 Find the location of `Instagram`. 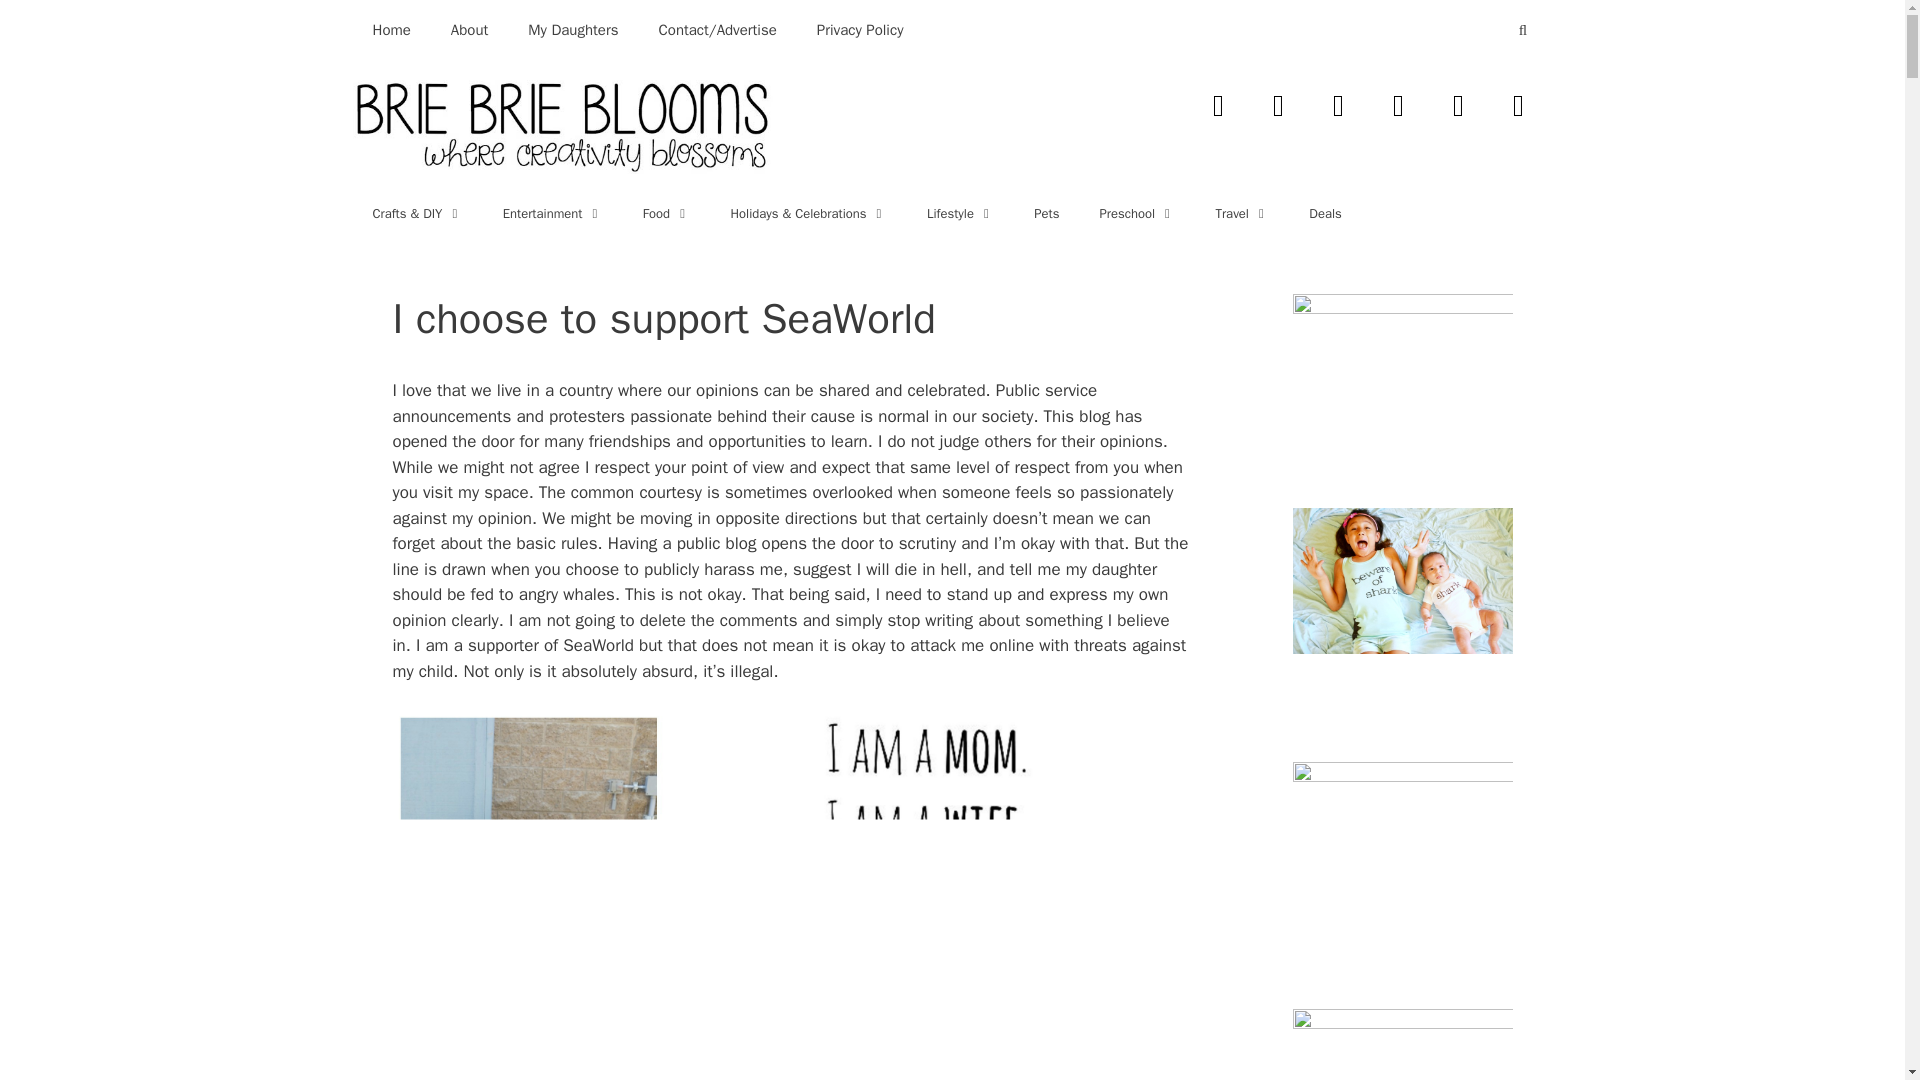

Instagram is located at coordinates (1337, 105).